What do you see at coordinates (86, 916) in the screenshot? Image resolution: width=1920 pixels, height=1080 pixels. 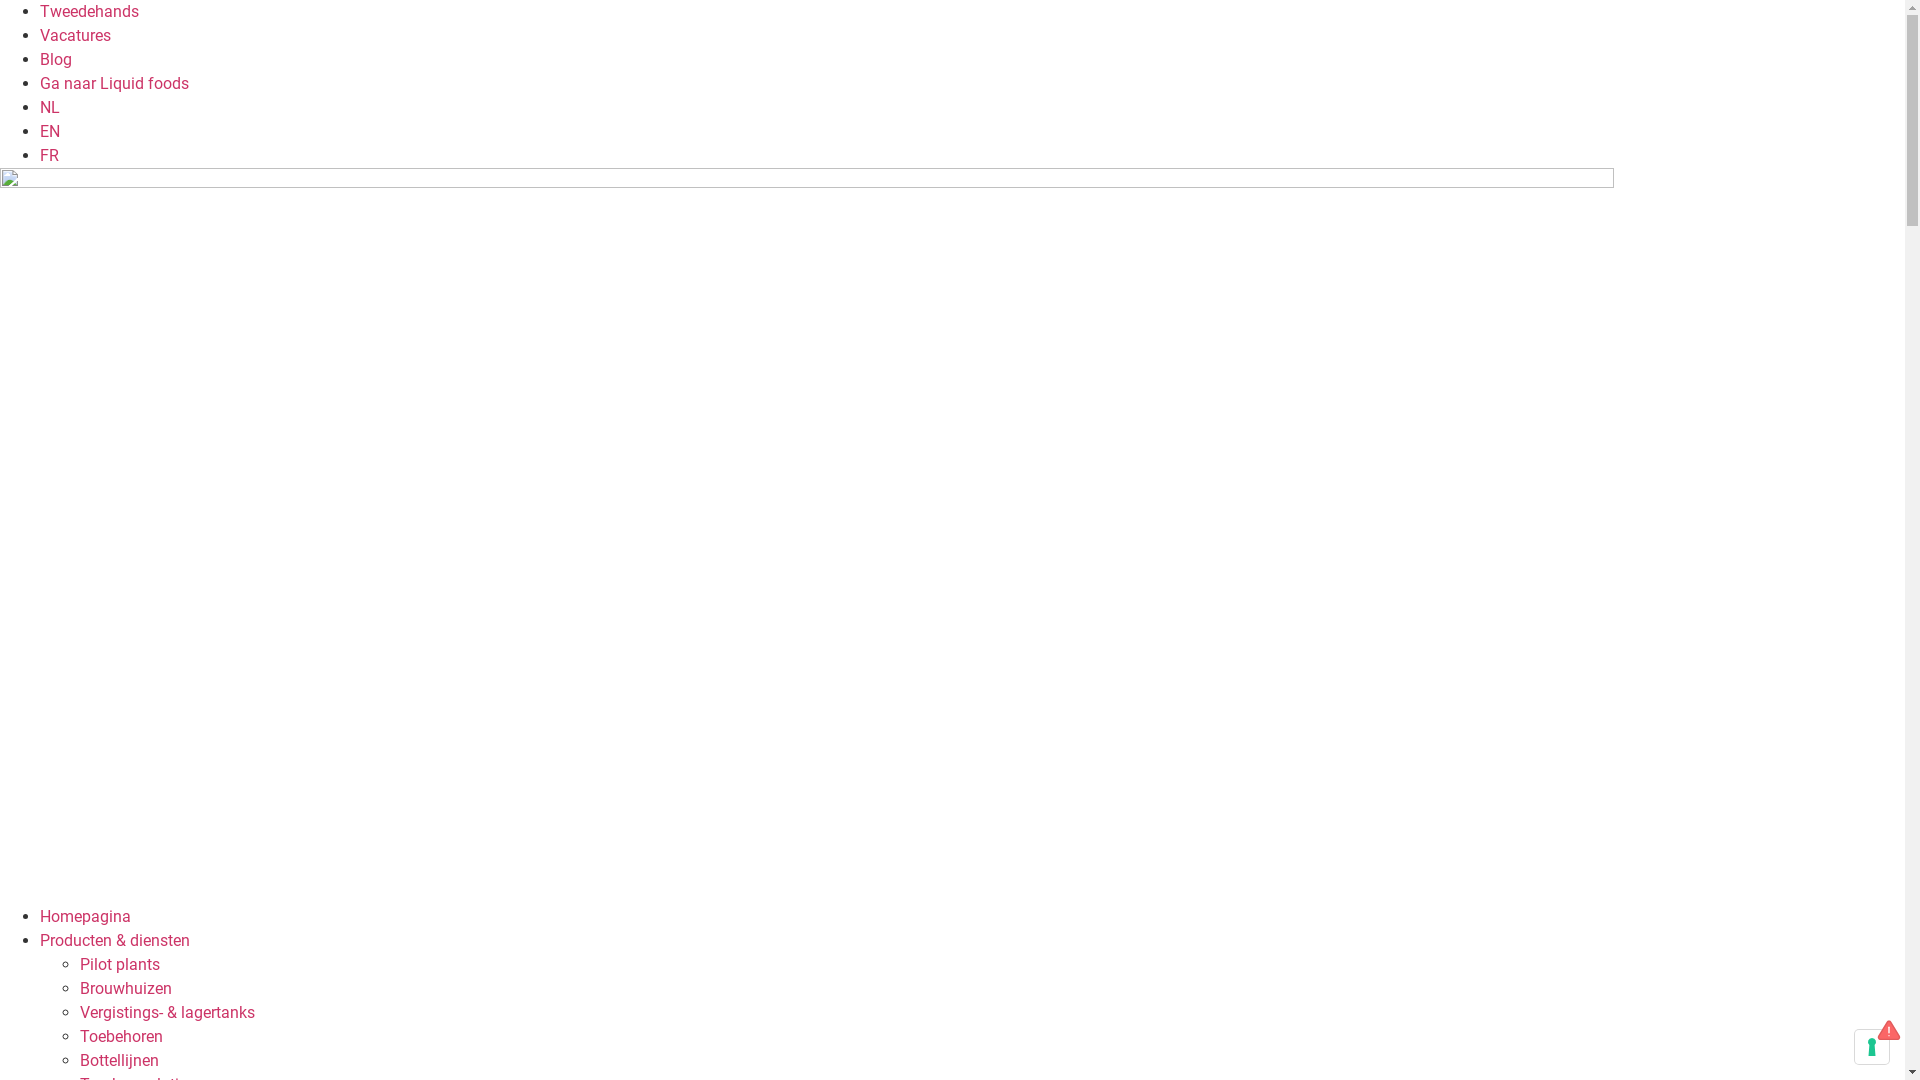 I see `Homepagina` at bounding box center [86, 916].